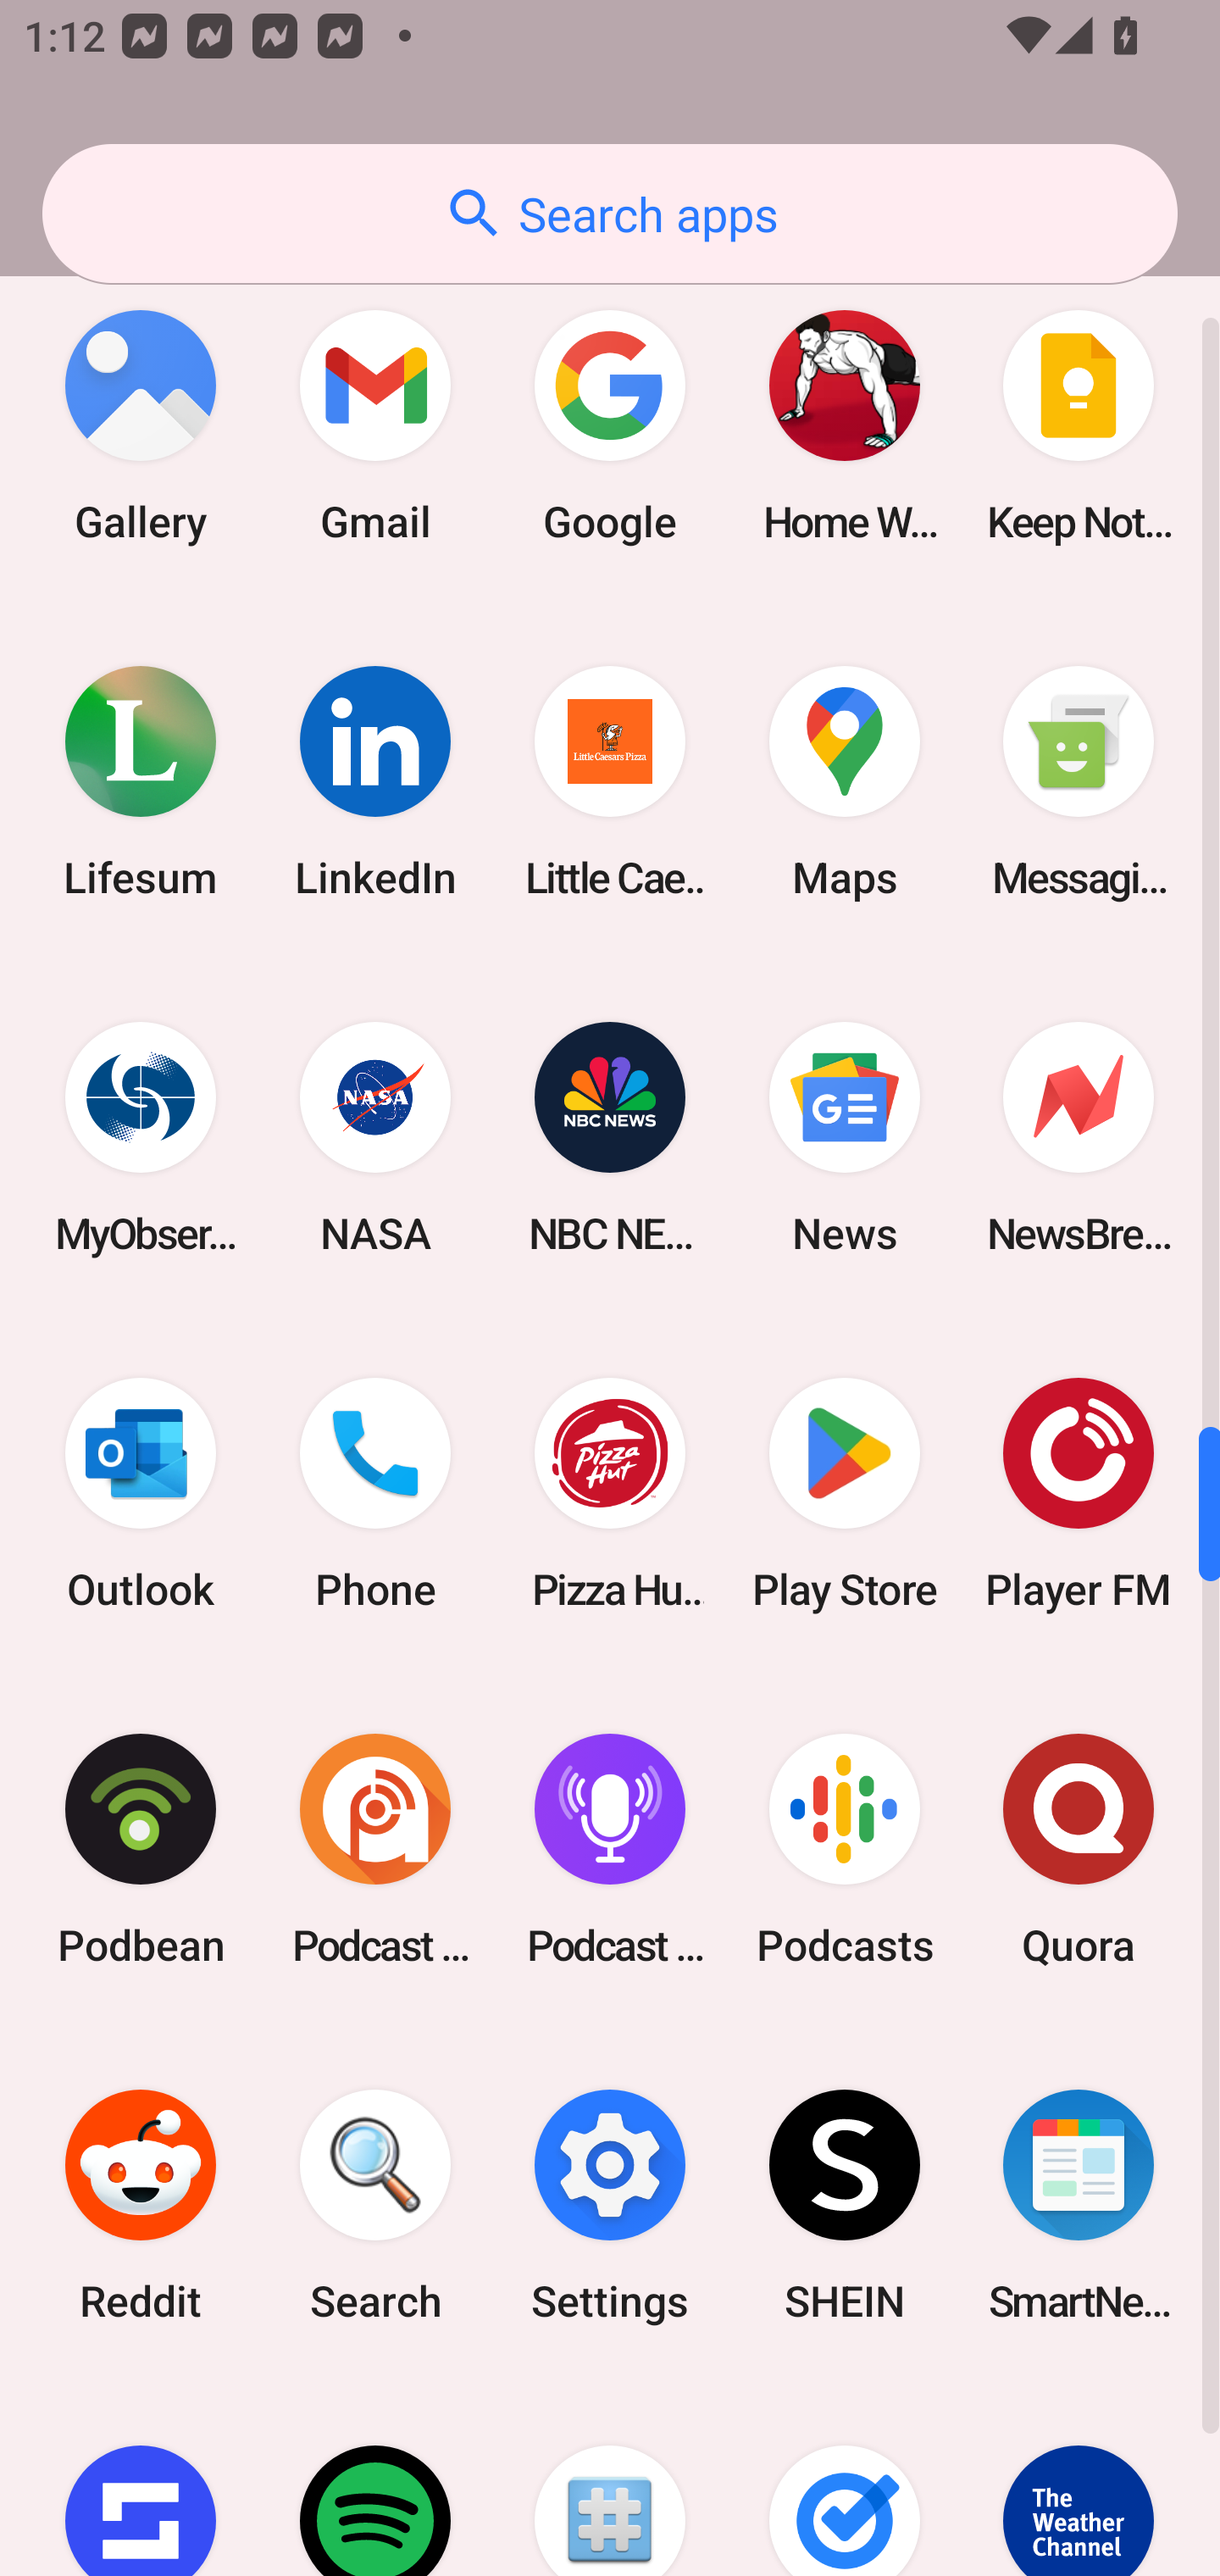 The width and height of the screenshot is (1220, 2576). What do you see at coordinates (375, 2205) in the screenshot?
I see `Search` at bounding box center [375, 2205].